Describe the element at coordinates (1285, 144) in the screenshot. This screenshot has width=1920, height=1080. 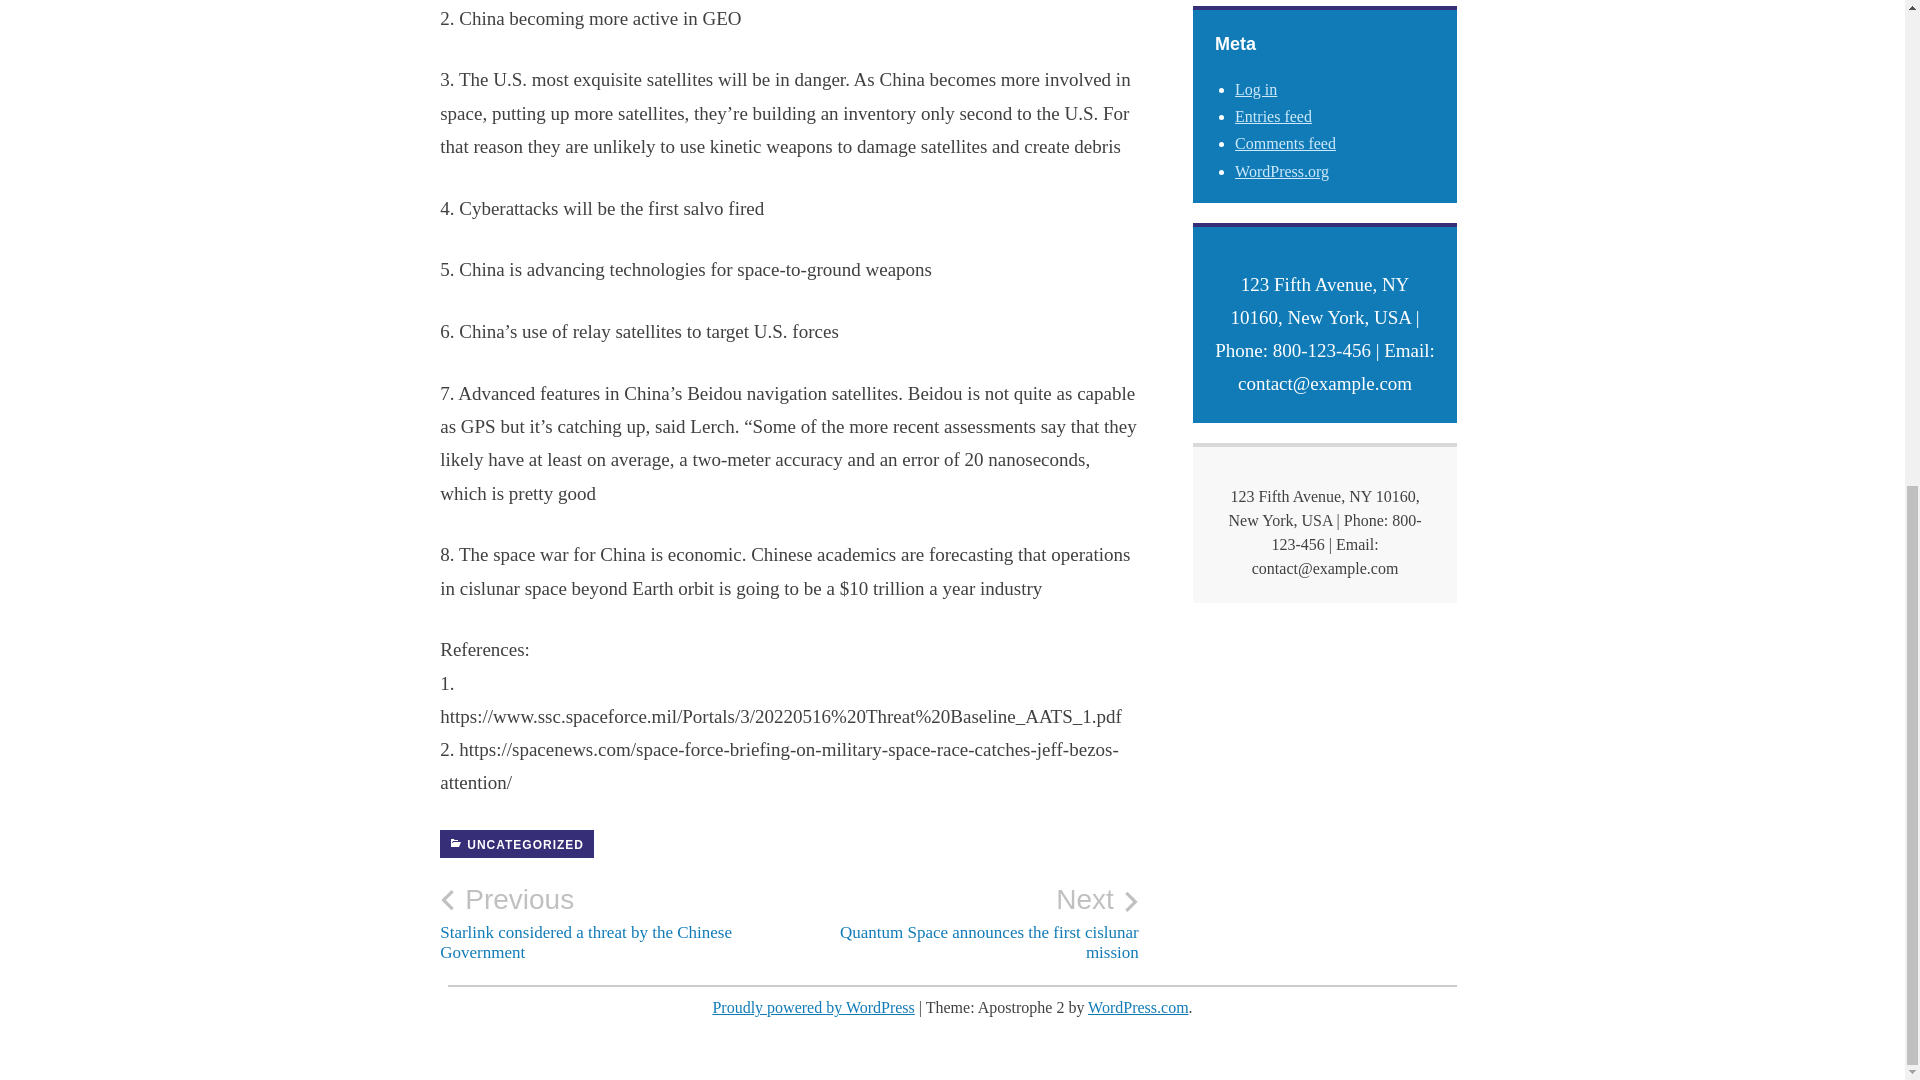
I see `UNCATEGORIZED` at that location.